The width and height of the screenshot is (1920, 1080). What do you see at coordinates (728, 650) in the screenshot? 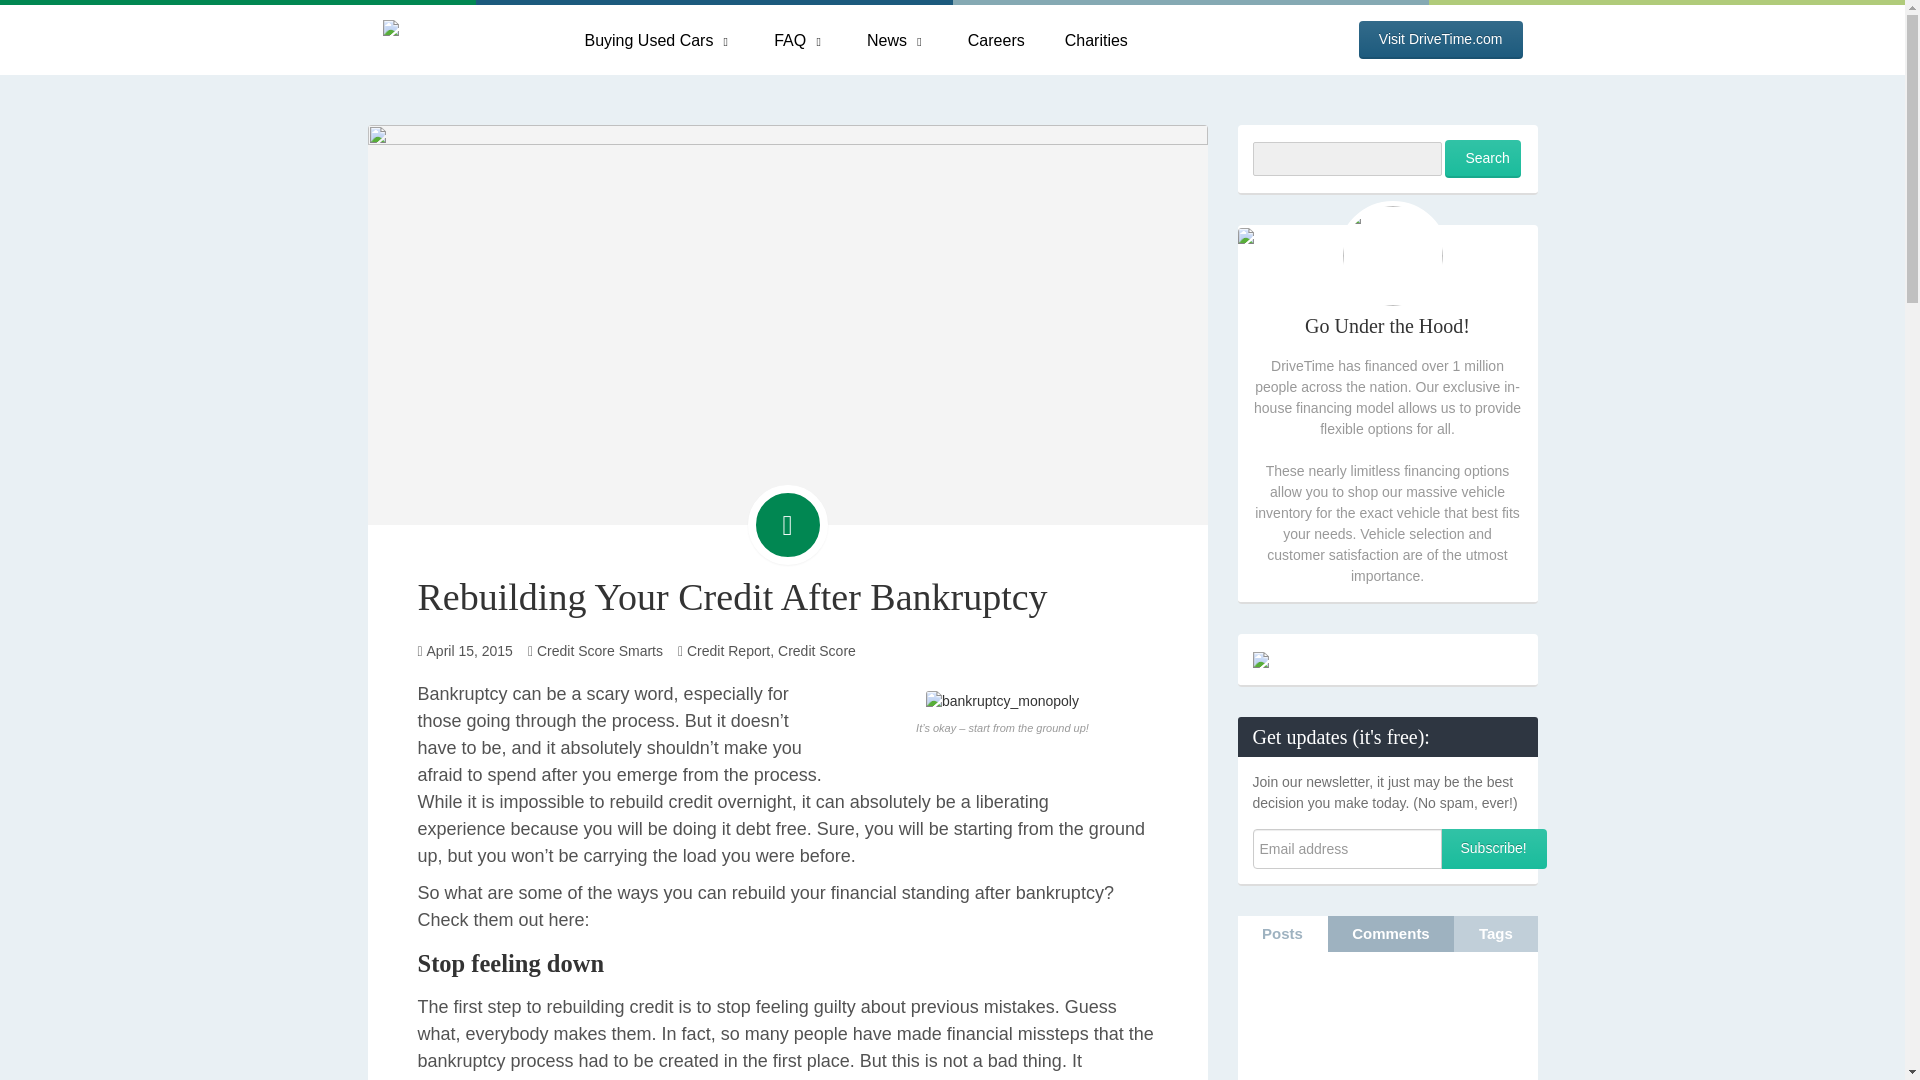
I see `Credit Report` at bounding box center [728, 650].